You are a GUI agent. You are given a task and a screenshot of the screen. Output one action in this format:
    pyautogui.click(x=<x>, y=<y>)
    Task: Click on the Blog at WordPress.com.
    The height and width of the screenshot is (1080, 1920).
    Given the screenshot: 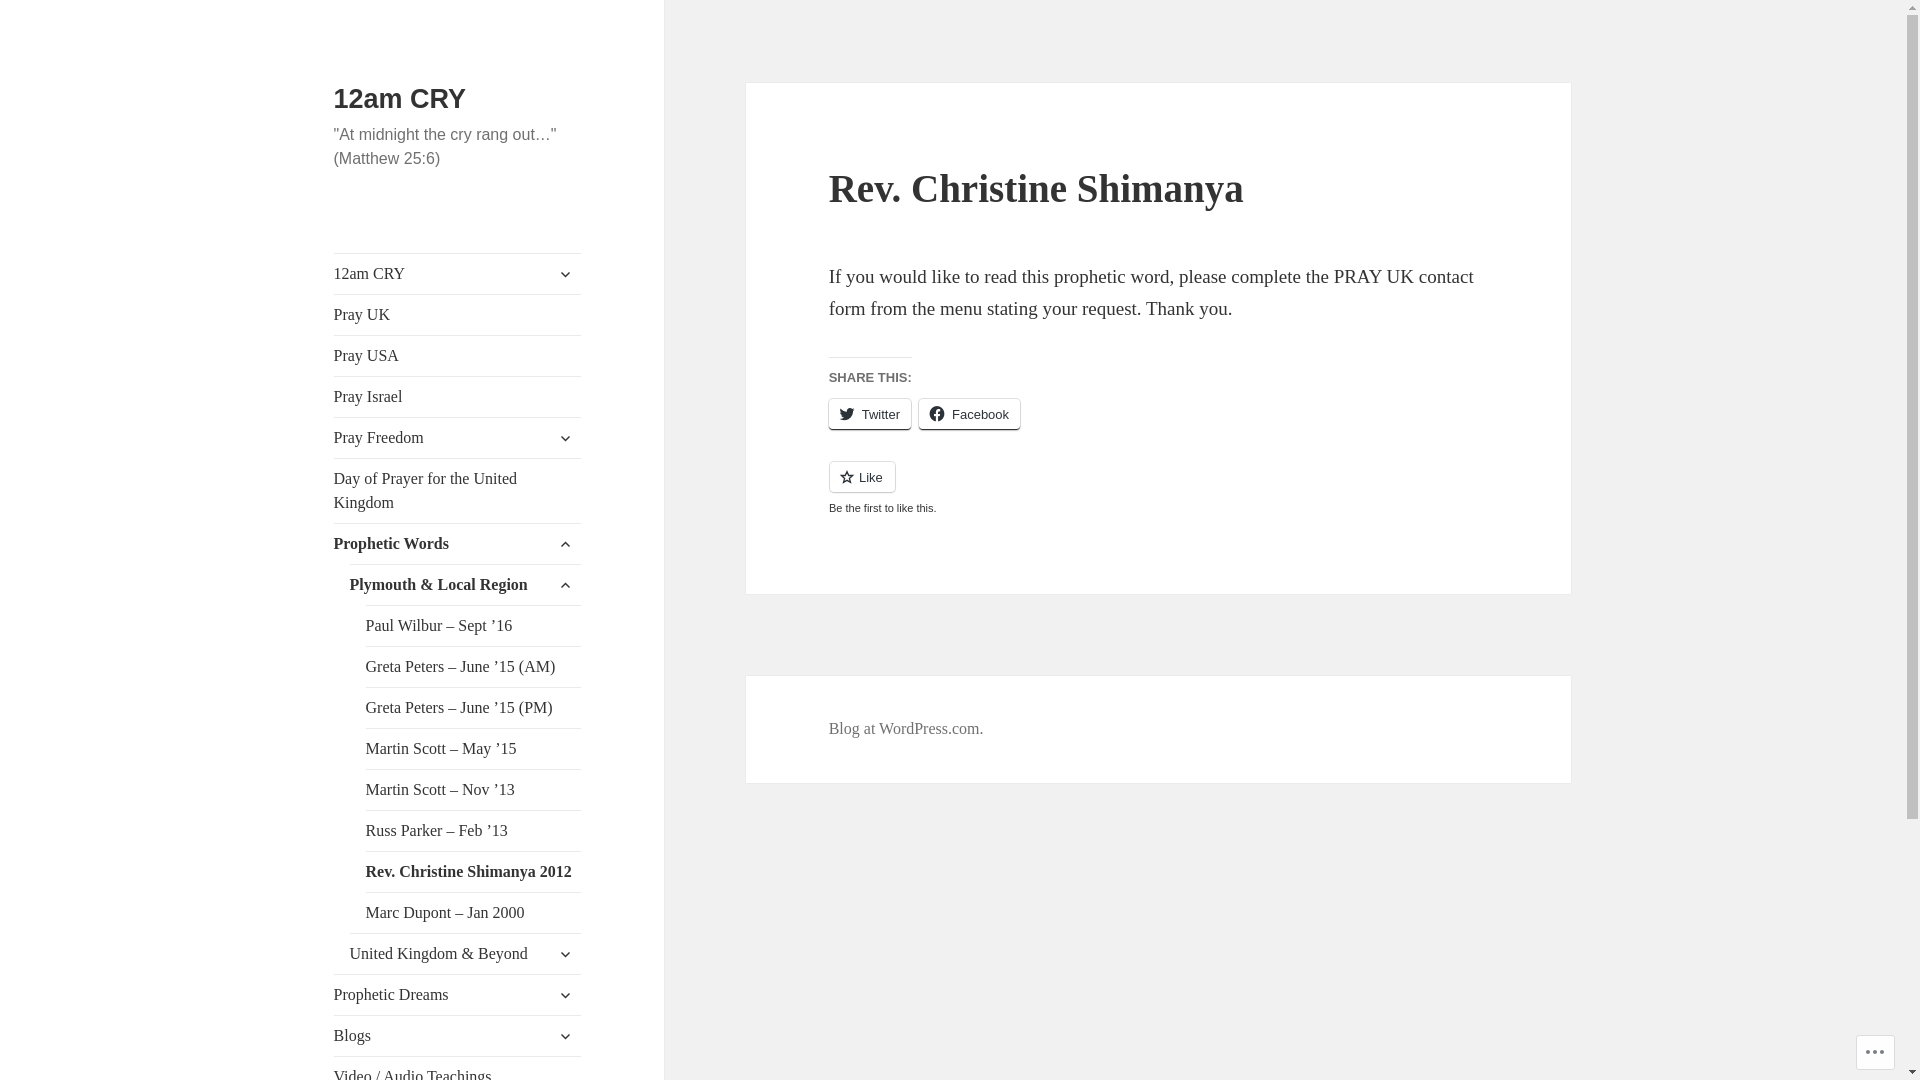 What is the action you would take?
    pyautogui.click(x=906, y=729)
    